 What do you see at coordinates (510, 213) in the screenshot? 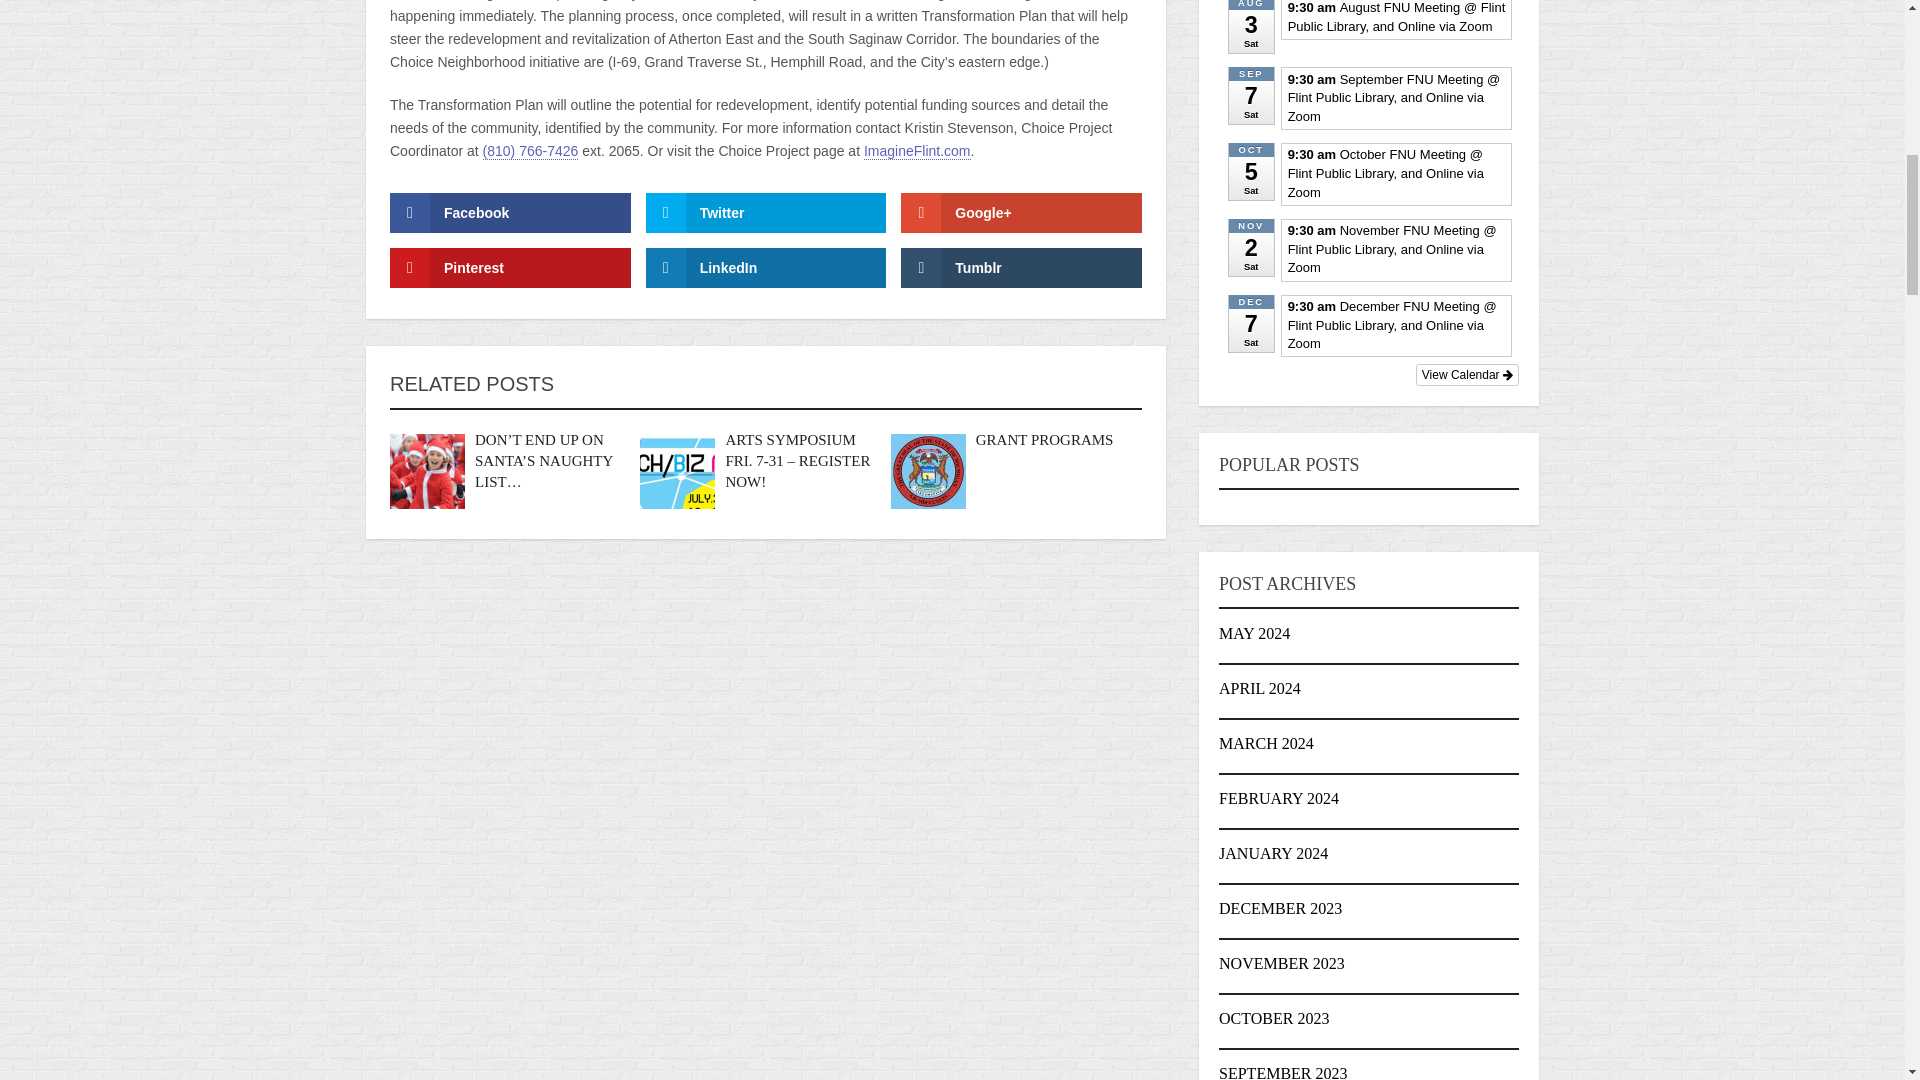
I see `Facebook` at bounding box center [510, 213].